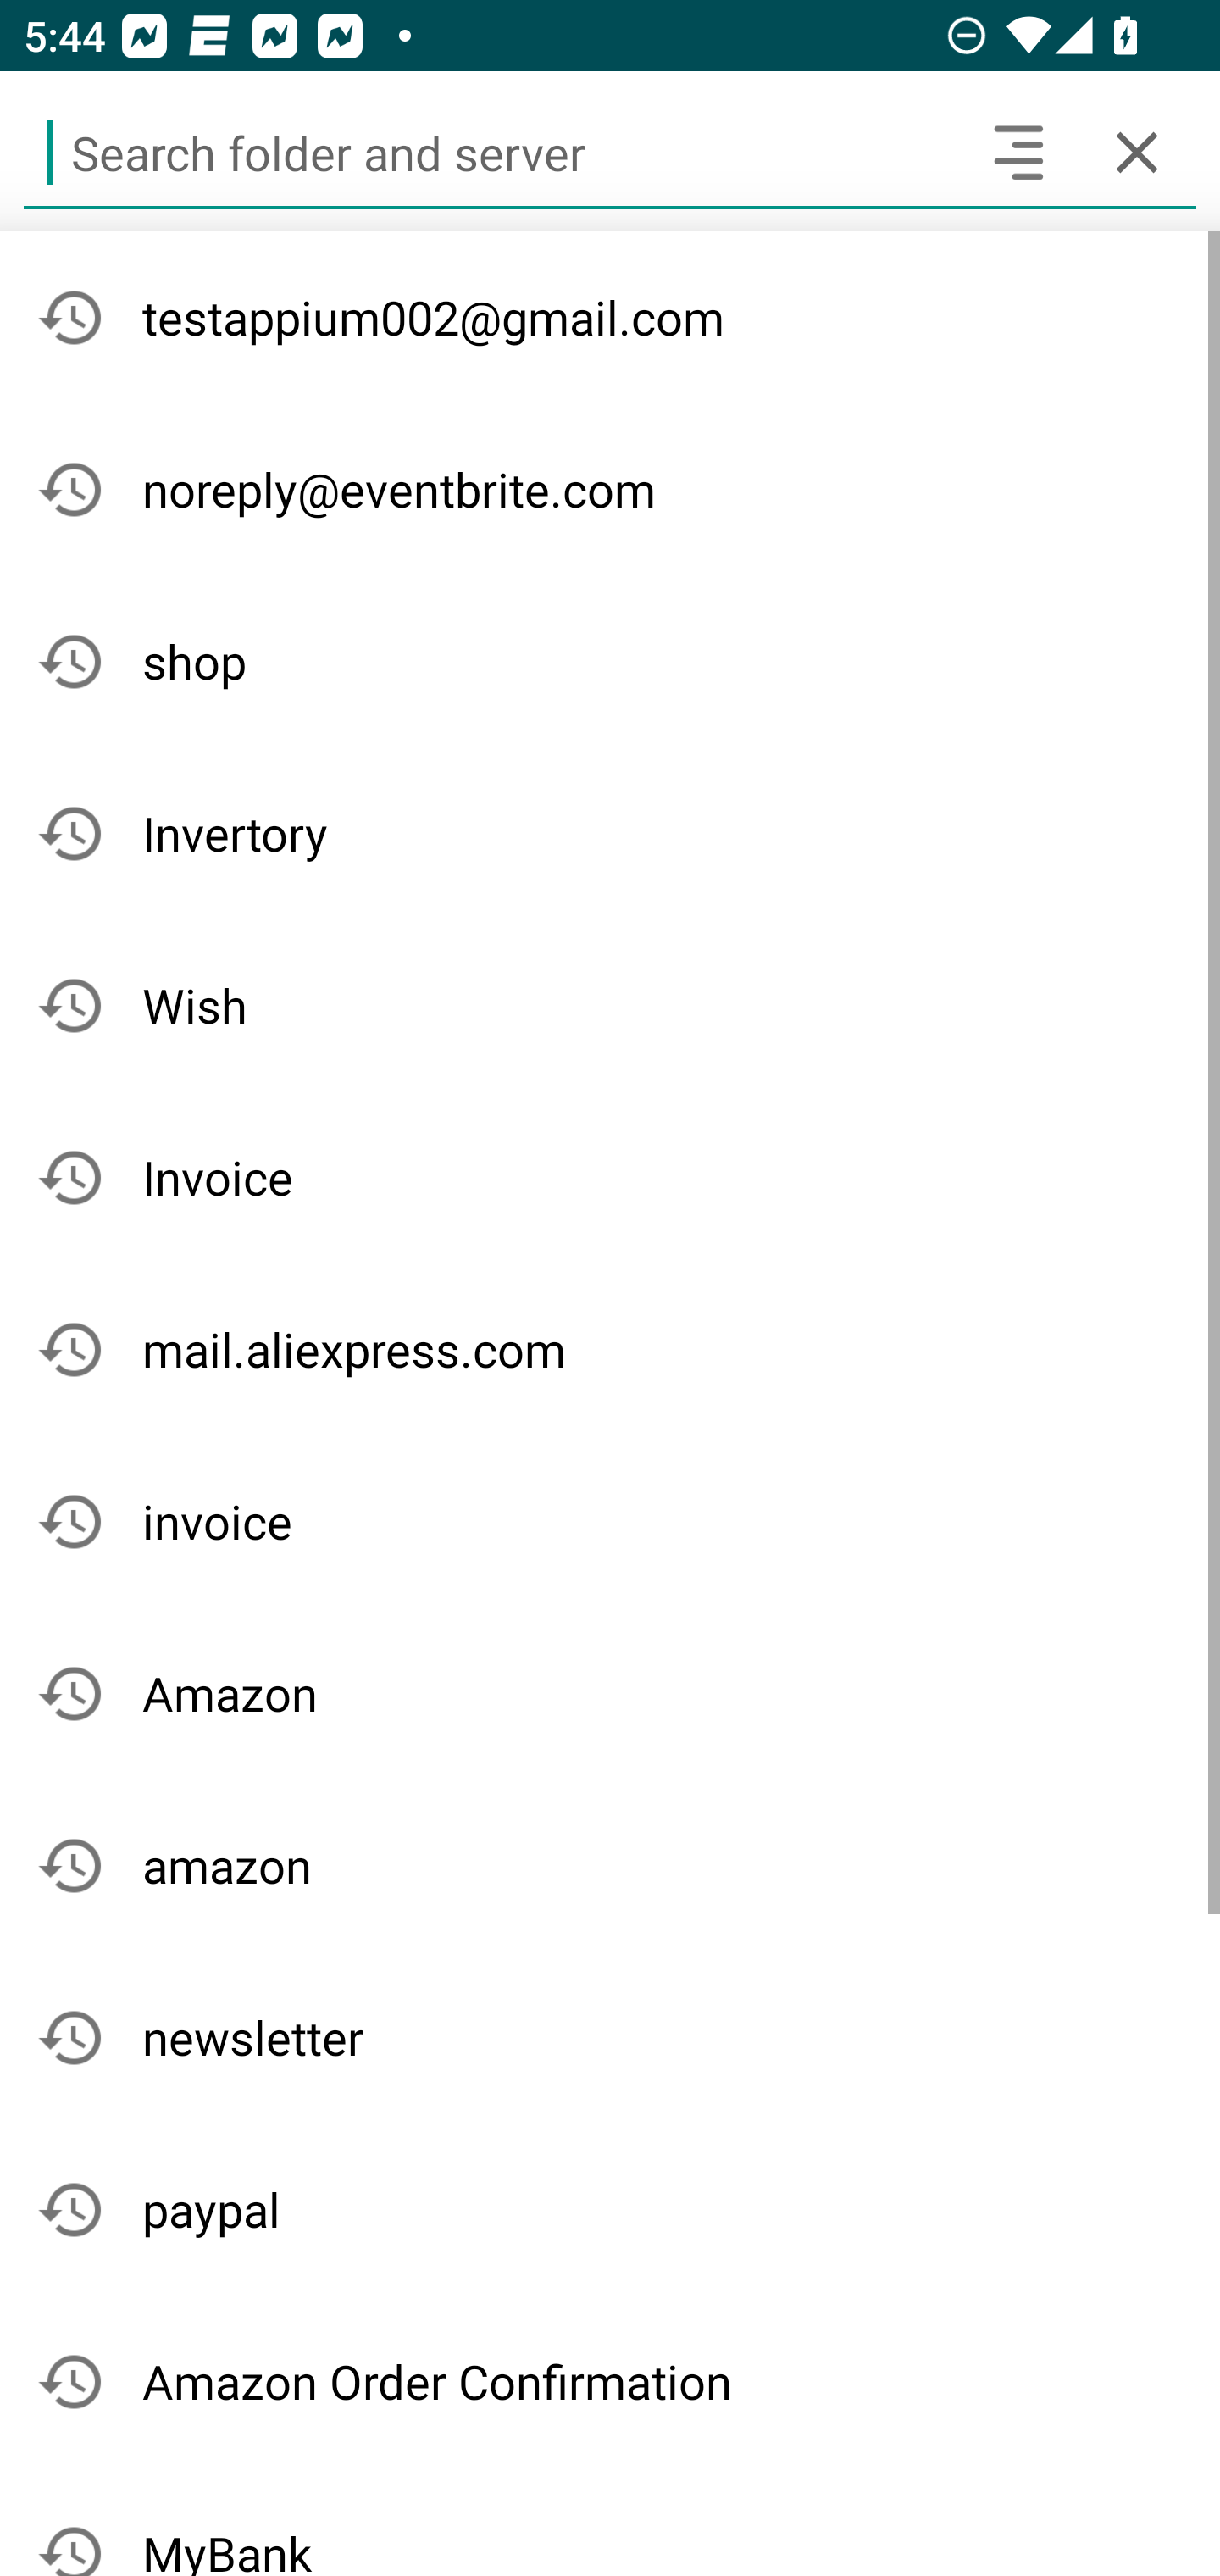 The image size is (1220, 2576). I want to click on    Search folder and server, so click(491, 152).